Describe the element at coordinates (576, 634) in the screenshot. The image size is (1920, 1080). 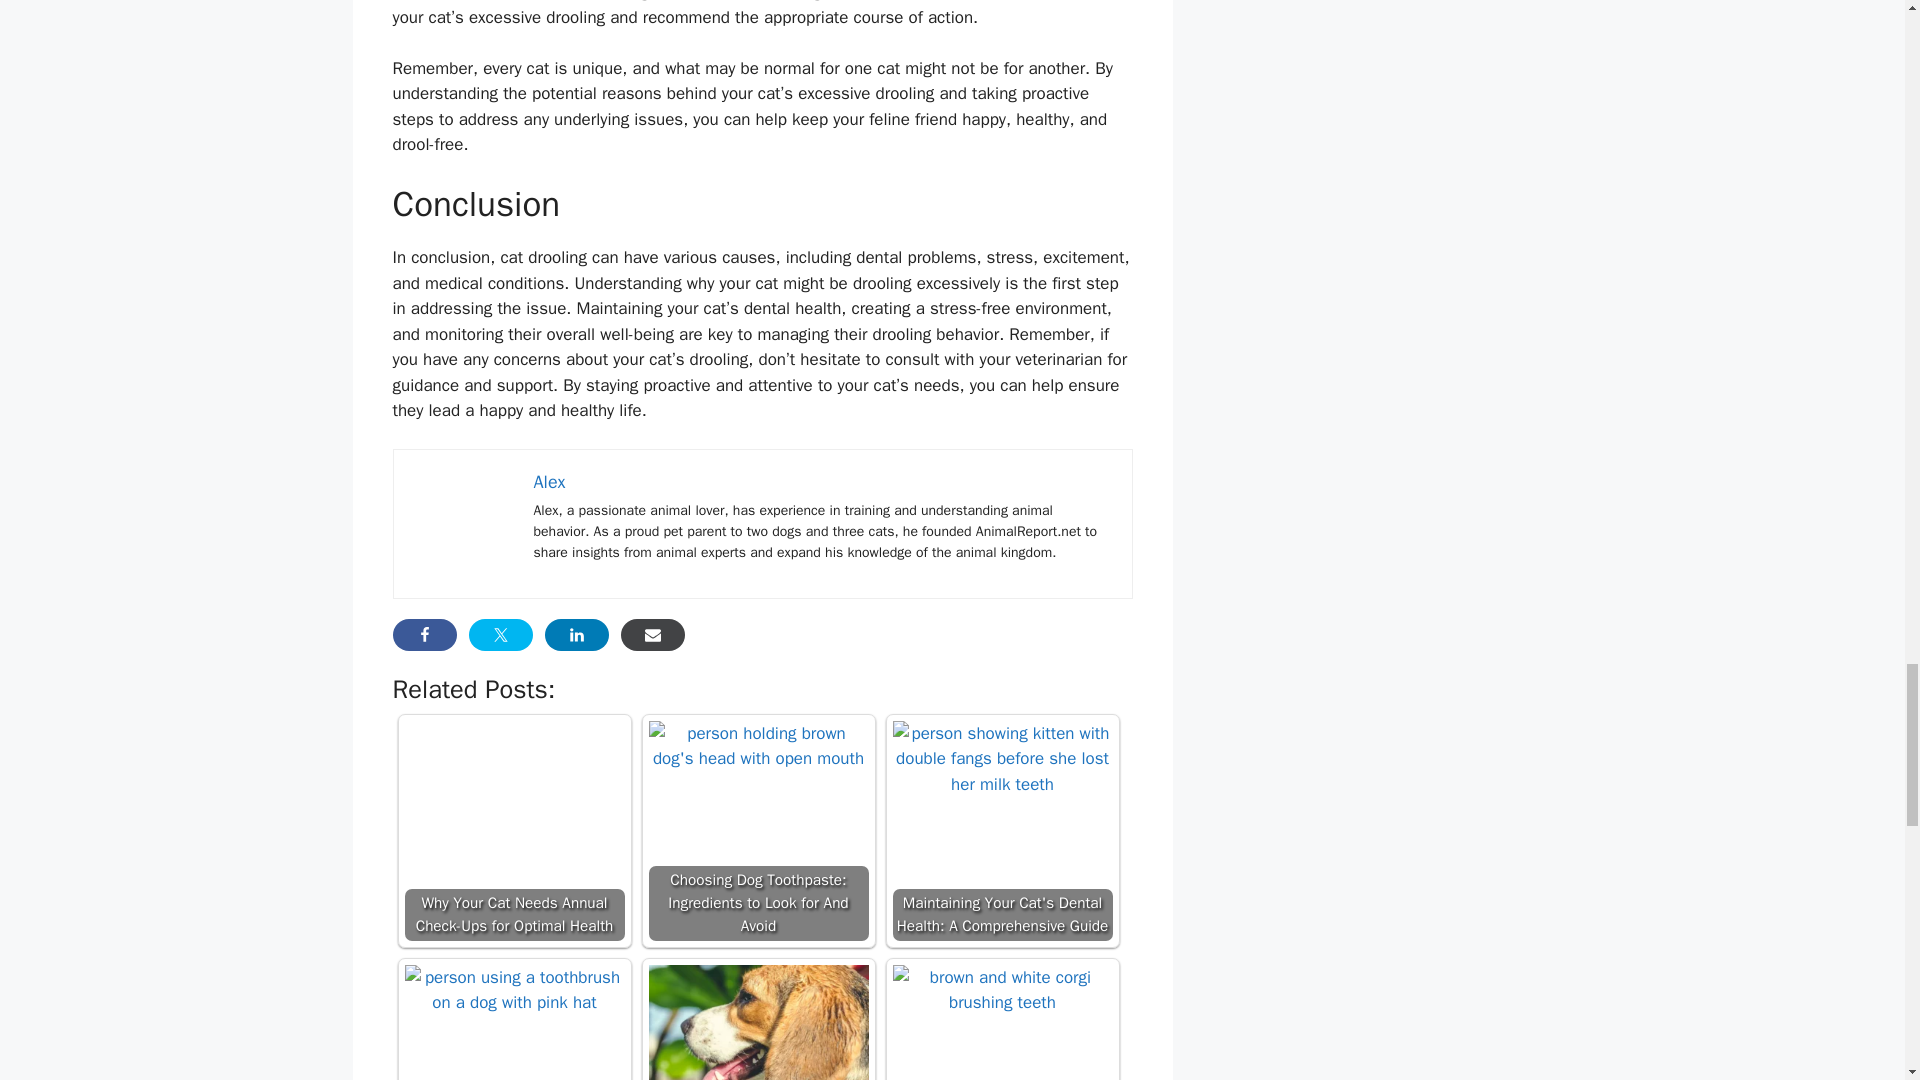
I see `Share on LinkedIn` at that location.